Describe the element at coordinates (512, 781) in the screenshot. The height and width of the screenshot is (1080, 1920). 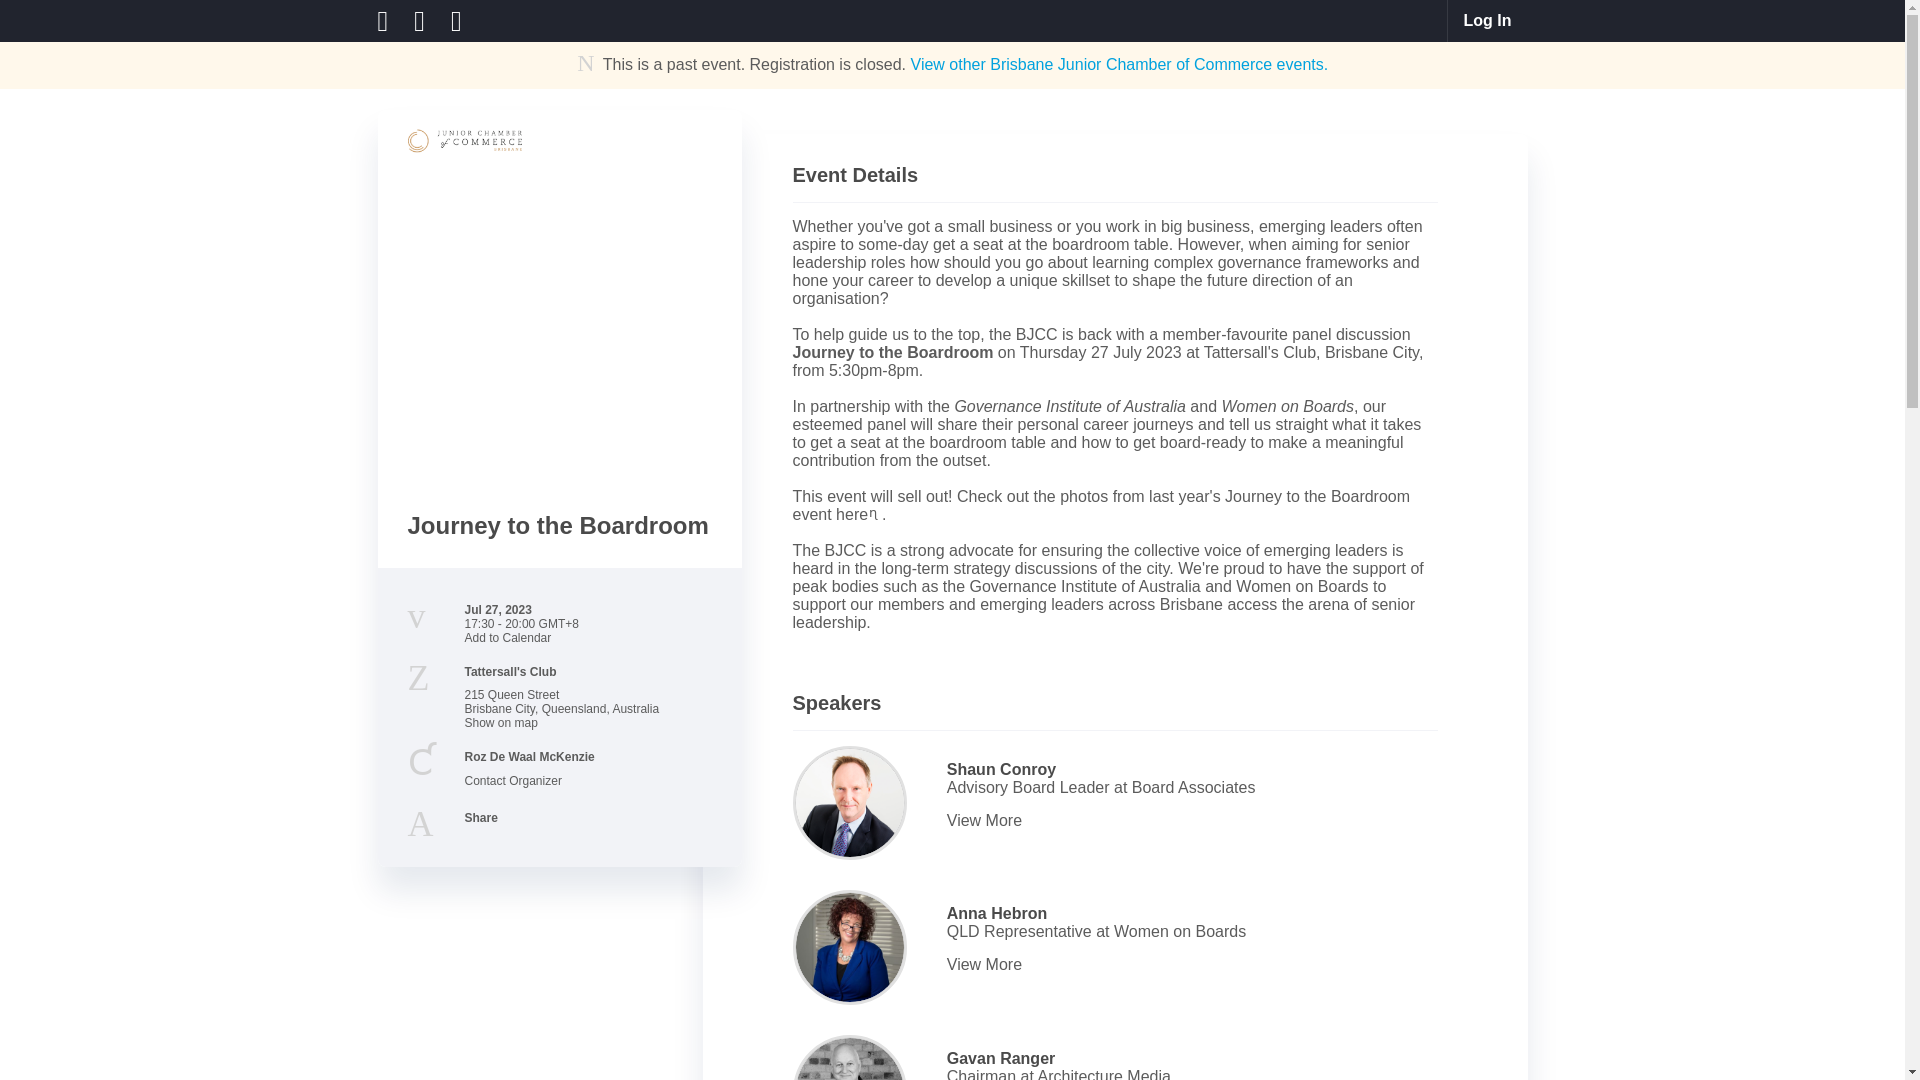
I see `Contact Organizer` at that location.